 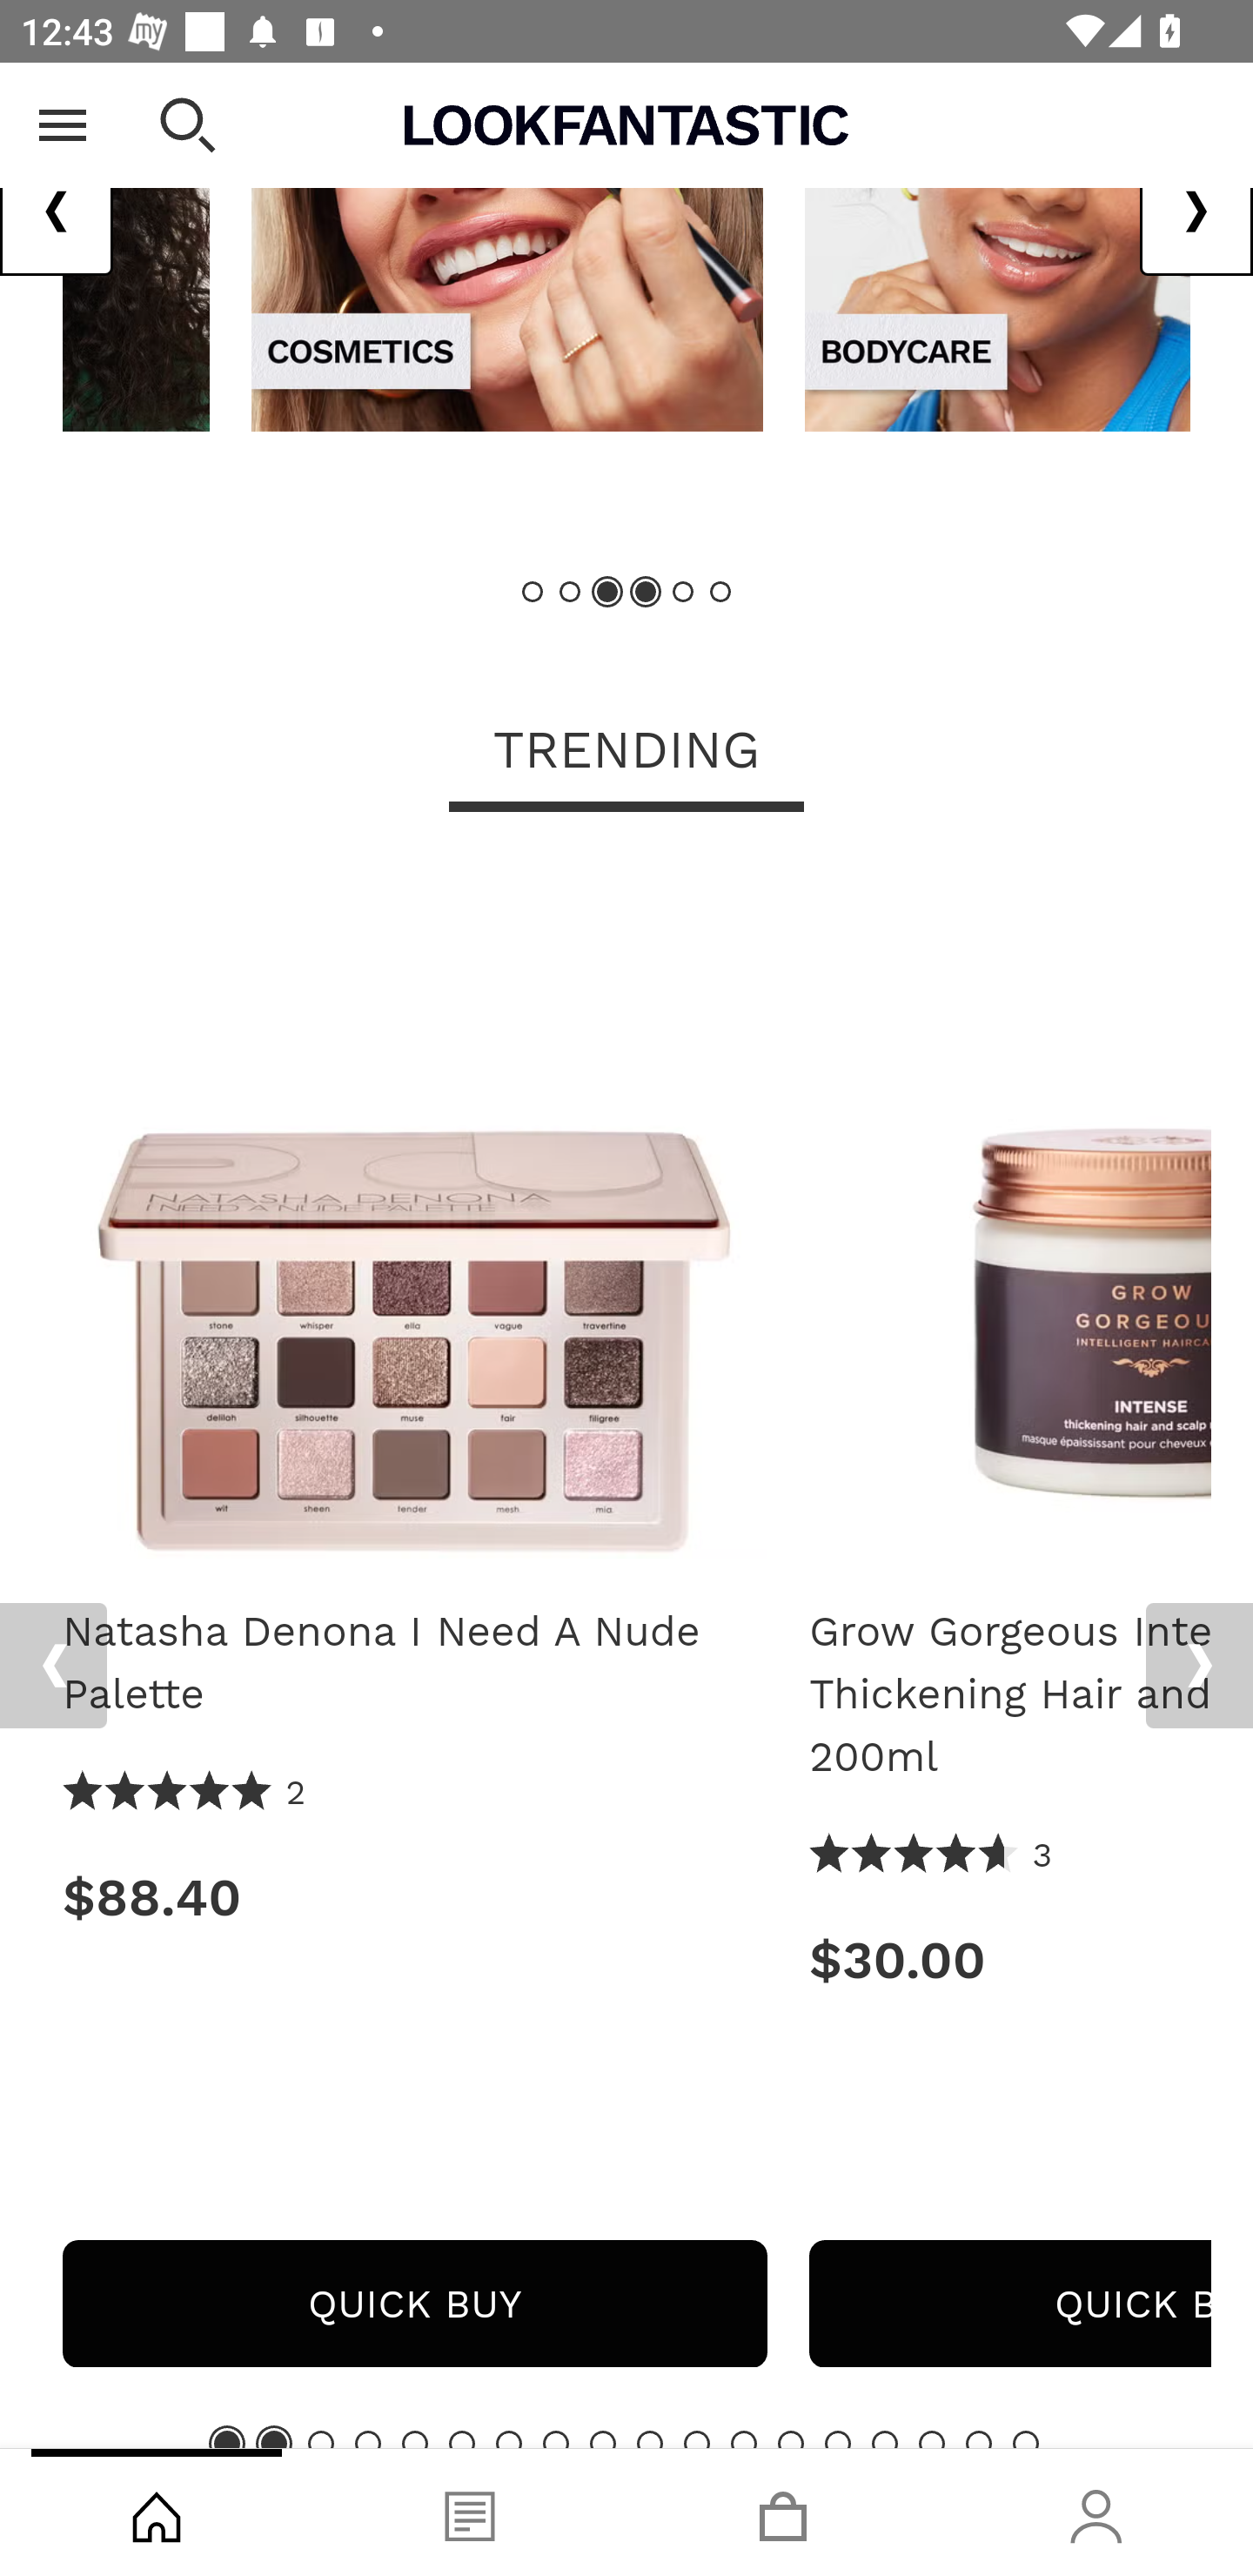 What do you see at coordinates (414, 2305) in the screenshot?
I see `QUICK BUY NATASHA DENONA I NEED A NUDE PALETTE` at bounding box center [414, 2305].